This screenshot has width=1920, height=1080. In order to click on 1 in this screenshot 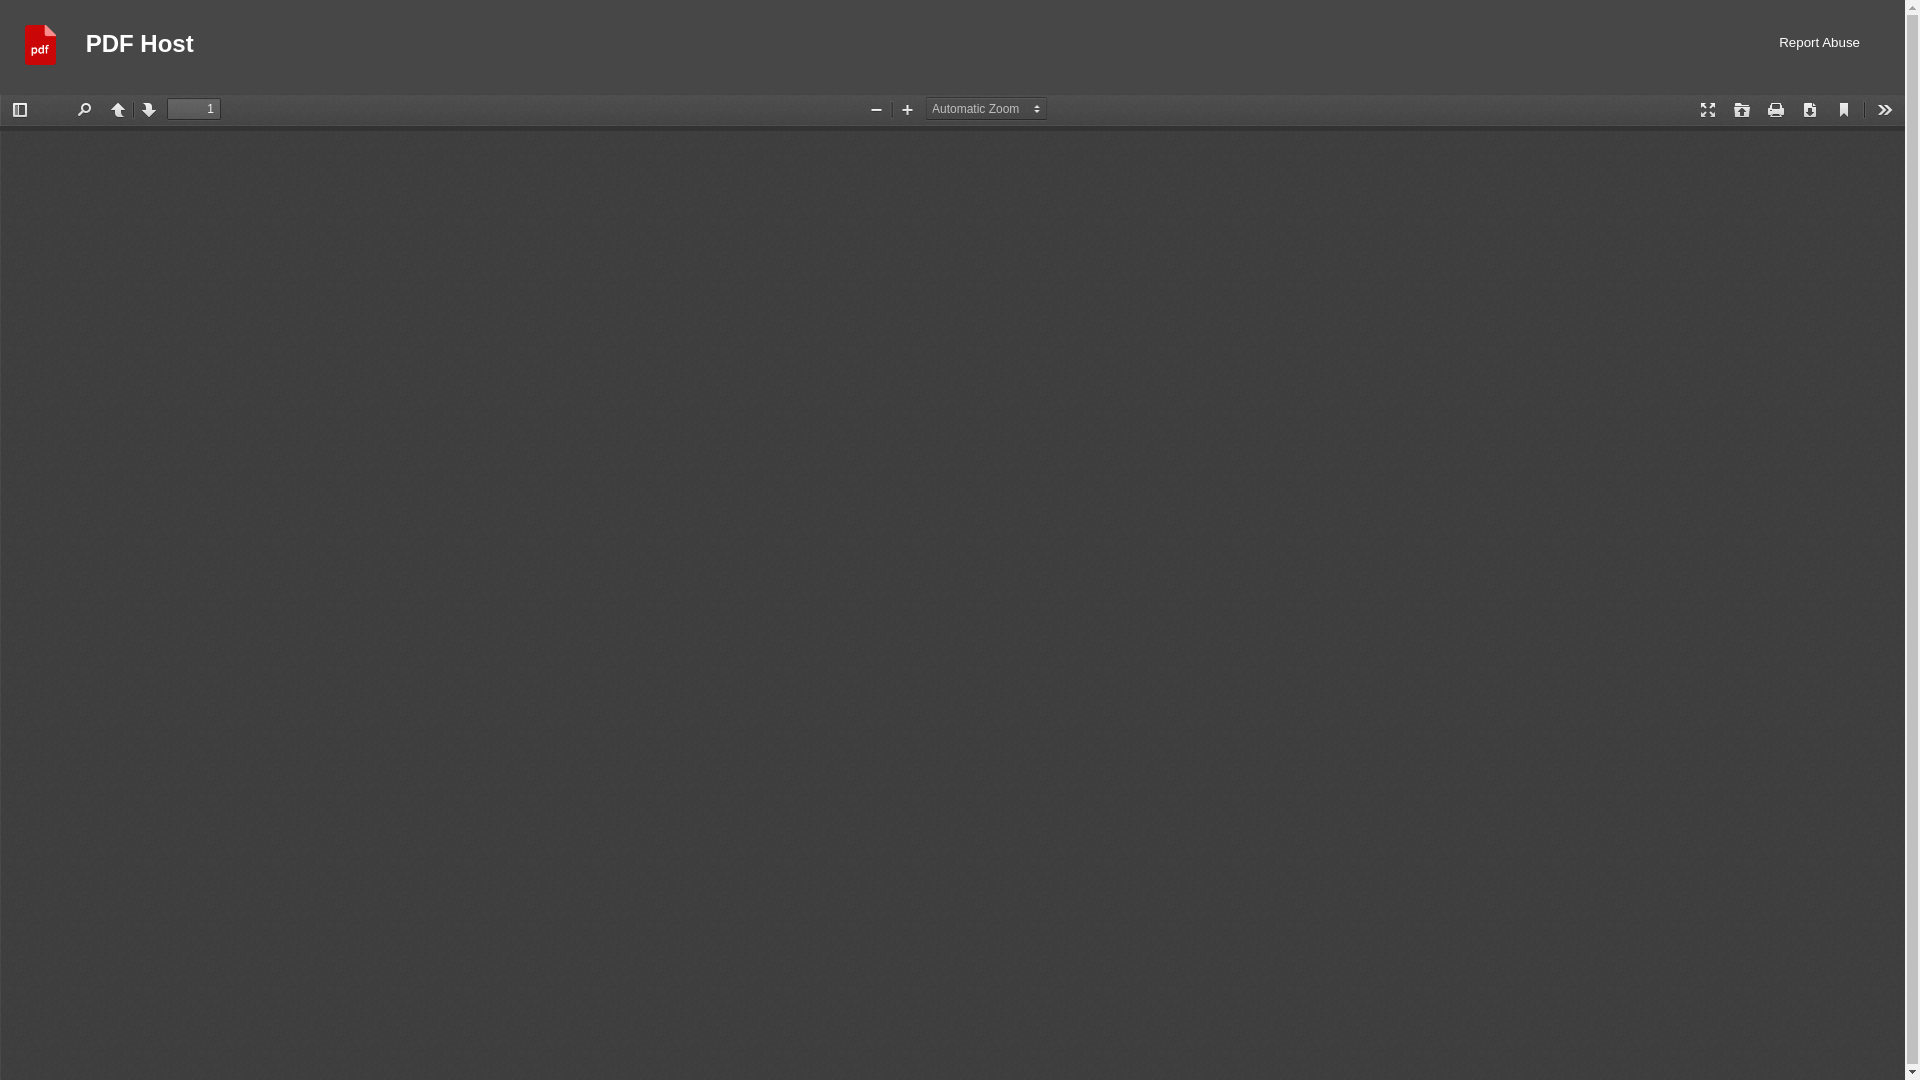, I will do `click(194, 108)`.